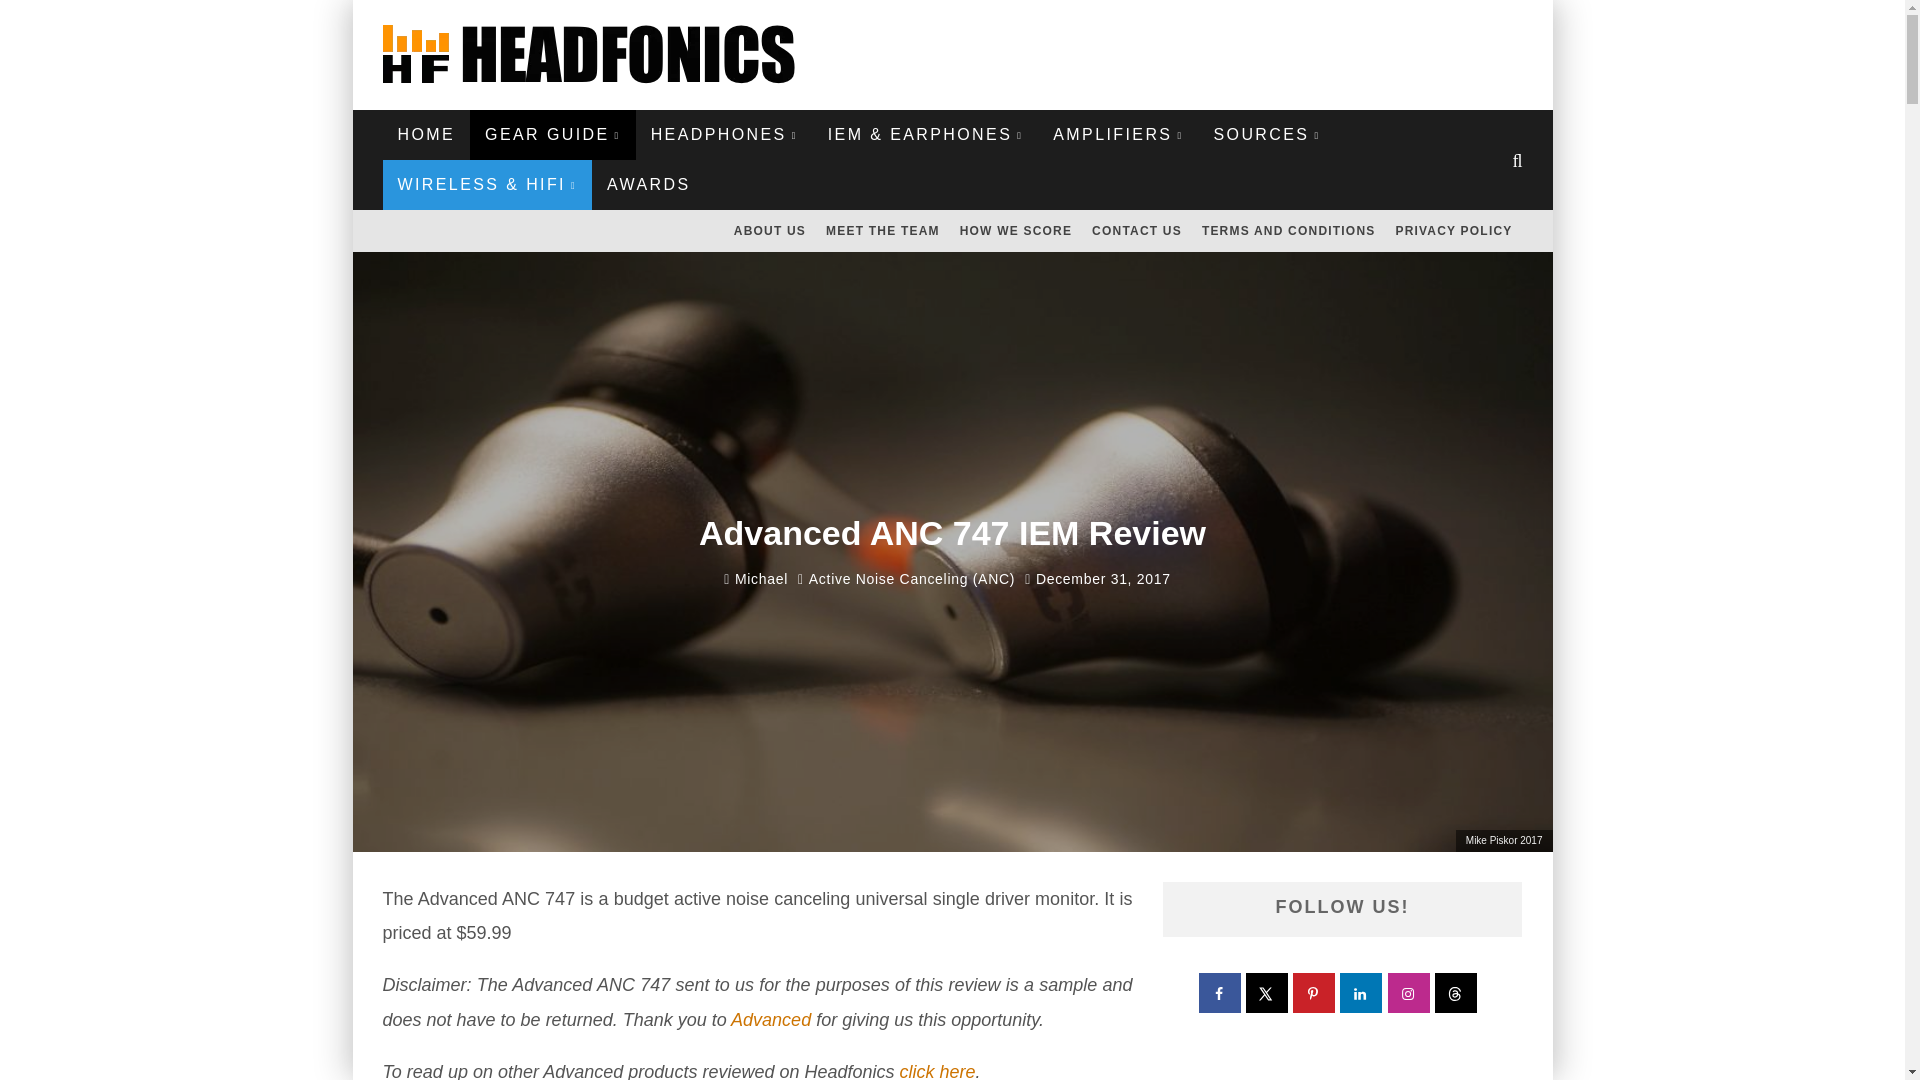  I want to click on HEADPHONES, so click(724, 134).